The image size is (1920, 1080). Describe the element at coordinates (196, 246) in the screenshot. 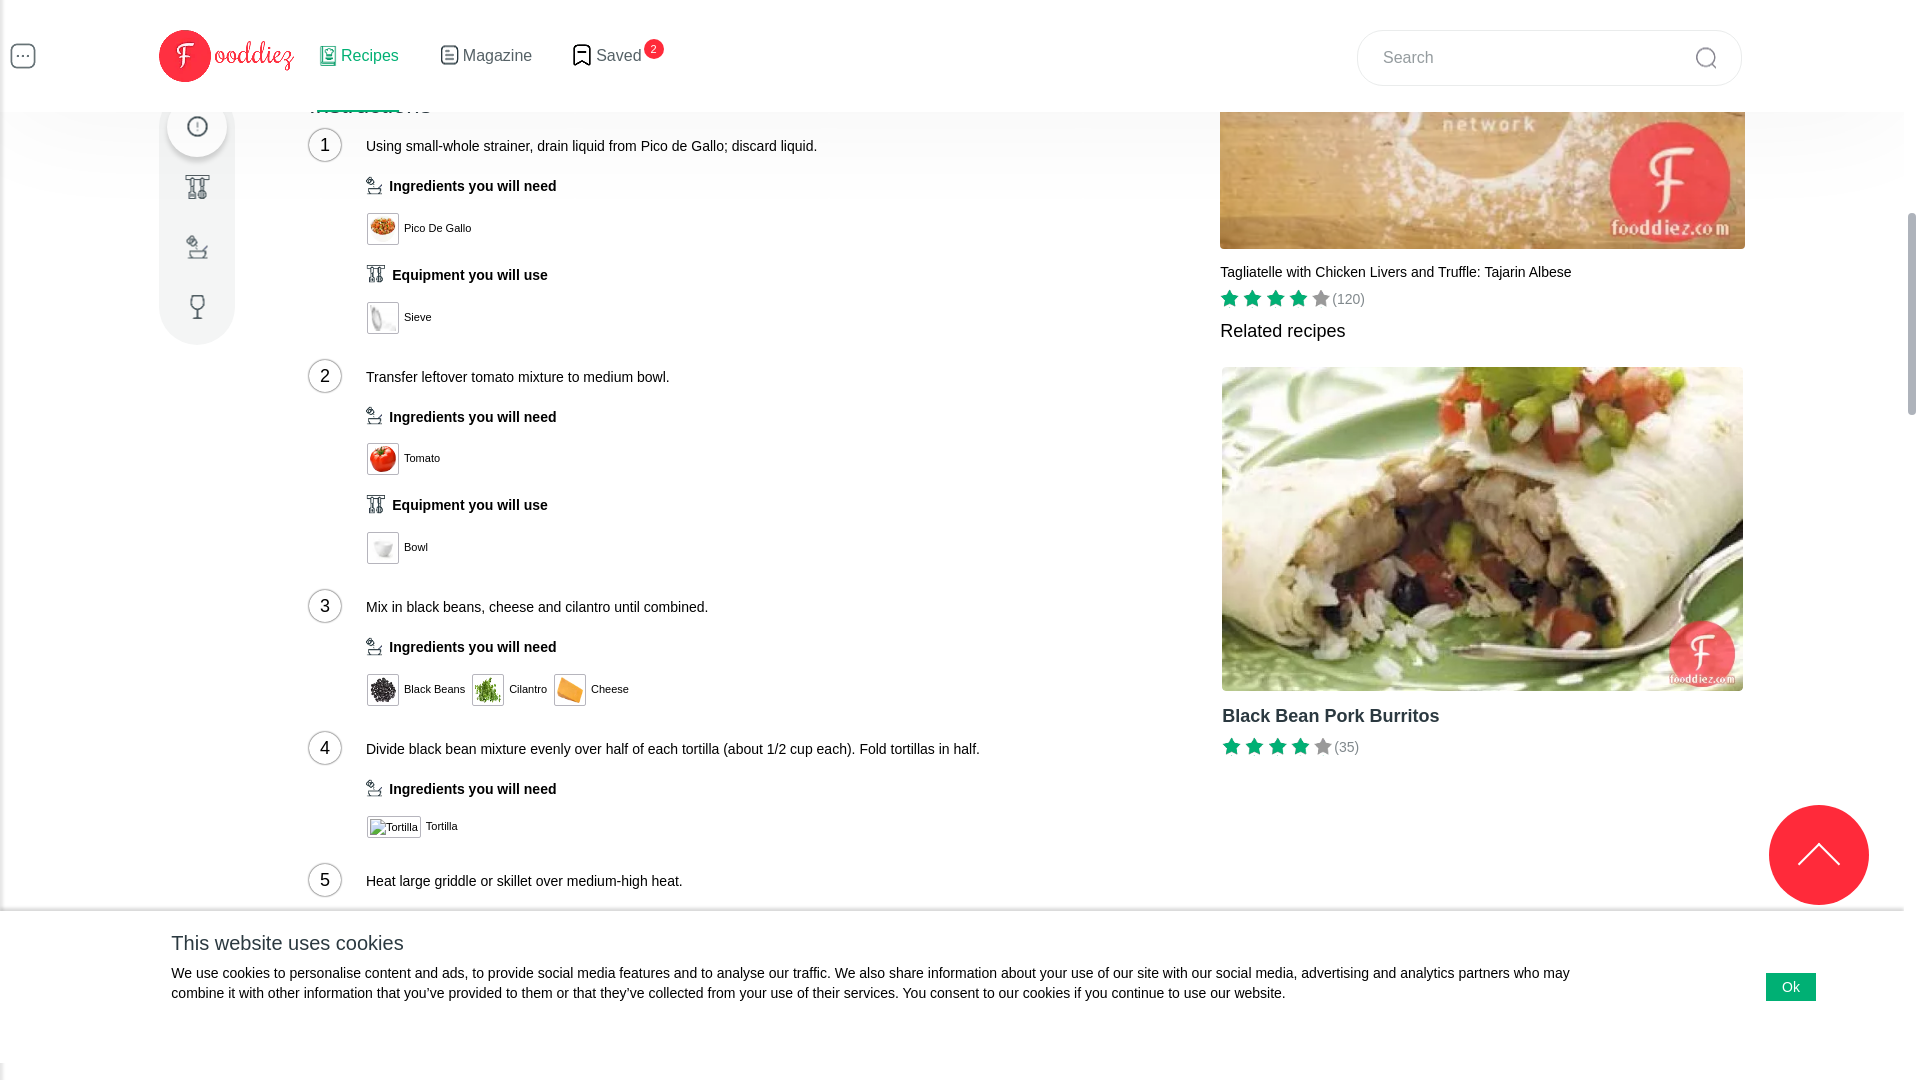

I see `Ingredients` at that location.